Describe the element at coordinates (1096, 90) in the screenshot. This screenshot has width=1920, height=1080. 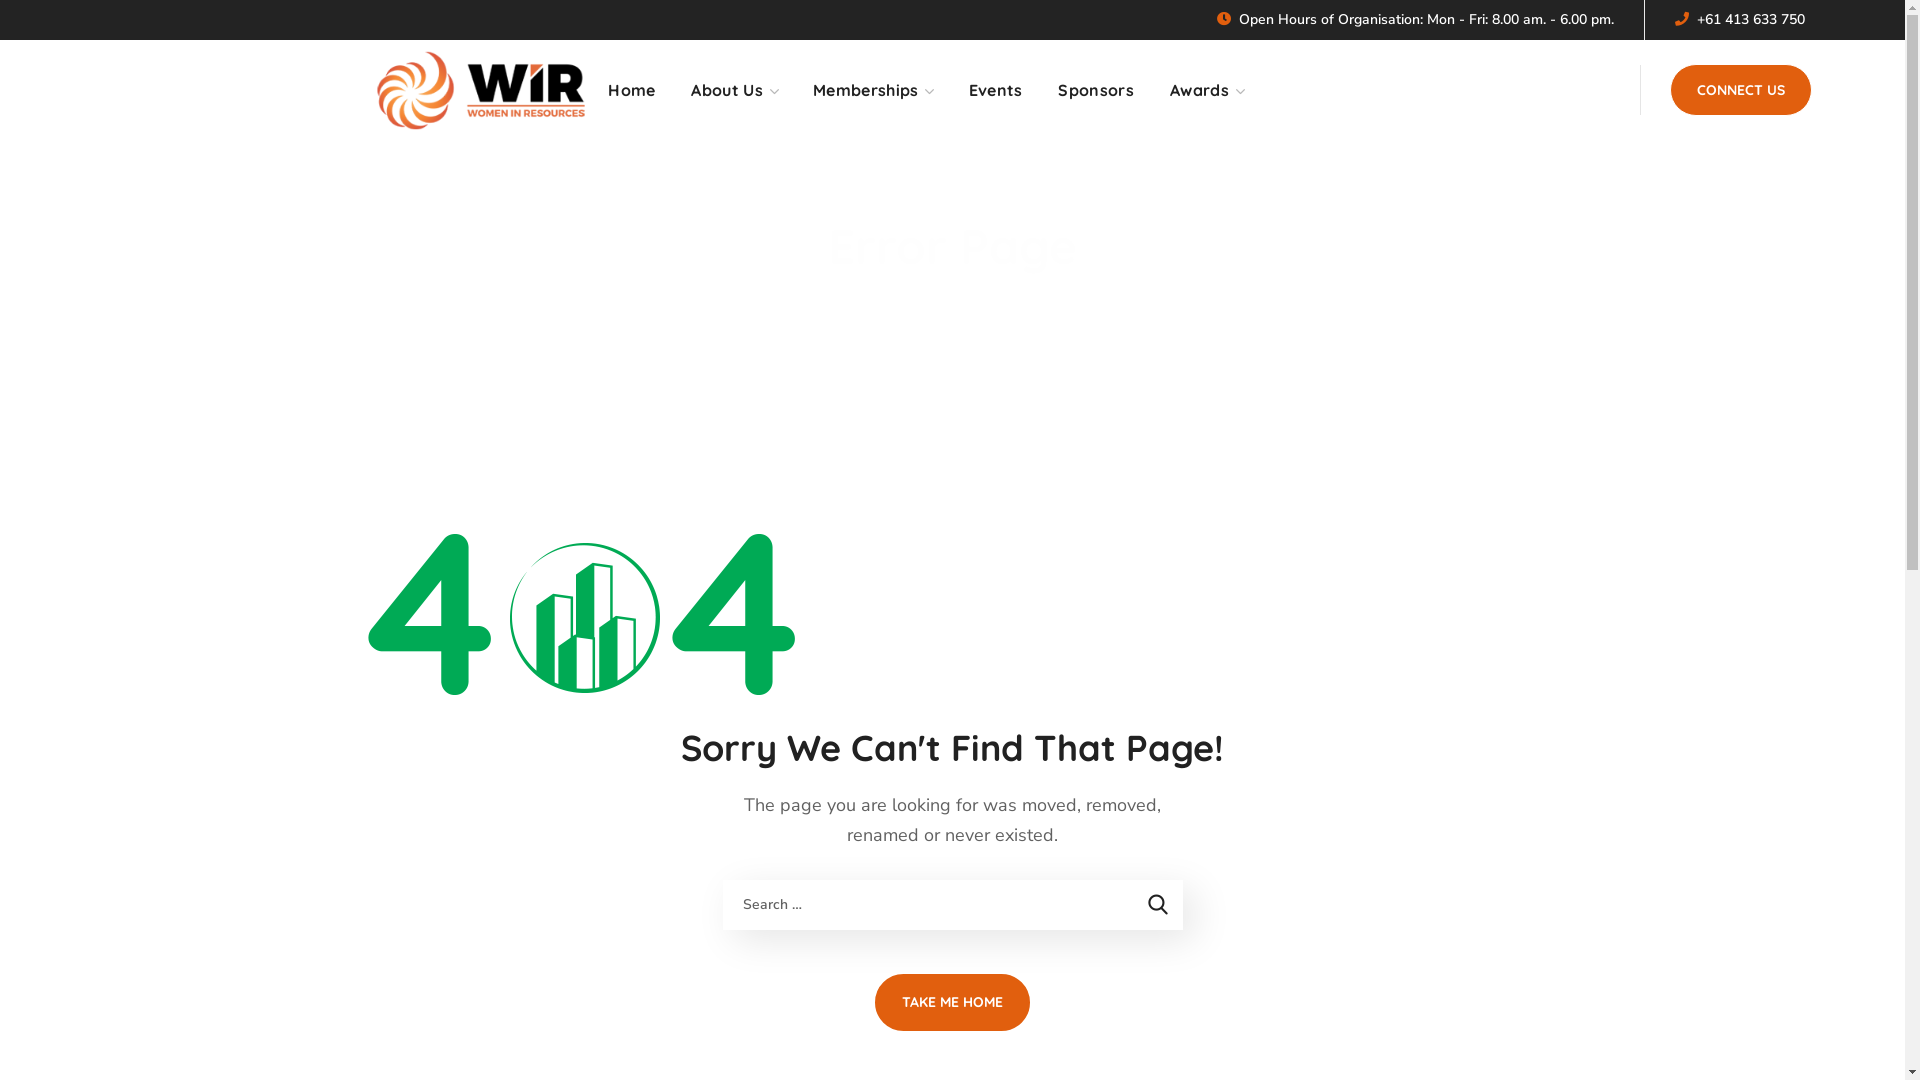
I see `Sponsors` at that location.